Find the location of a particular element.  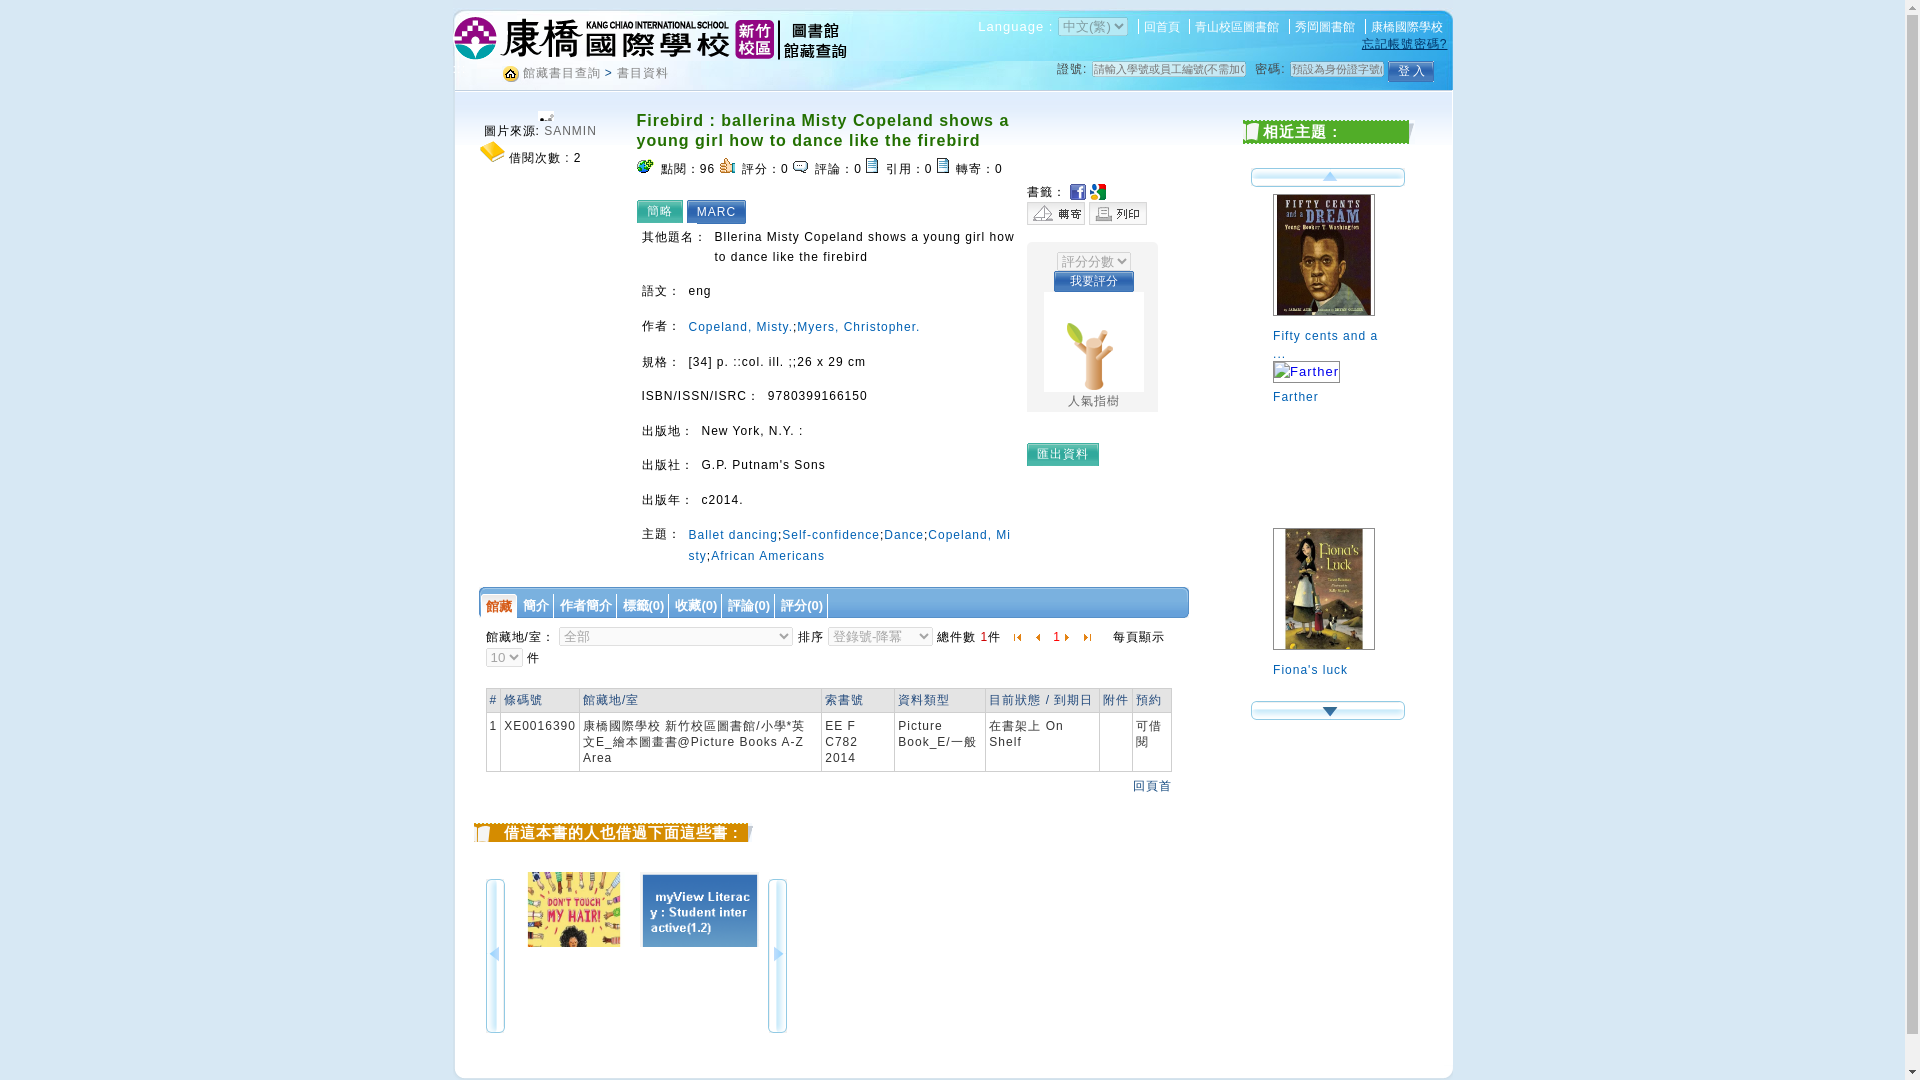

Fifty cents and a ... is located at coordinates (1332, 332).